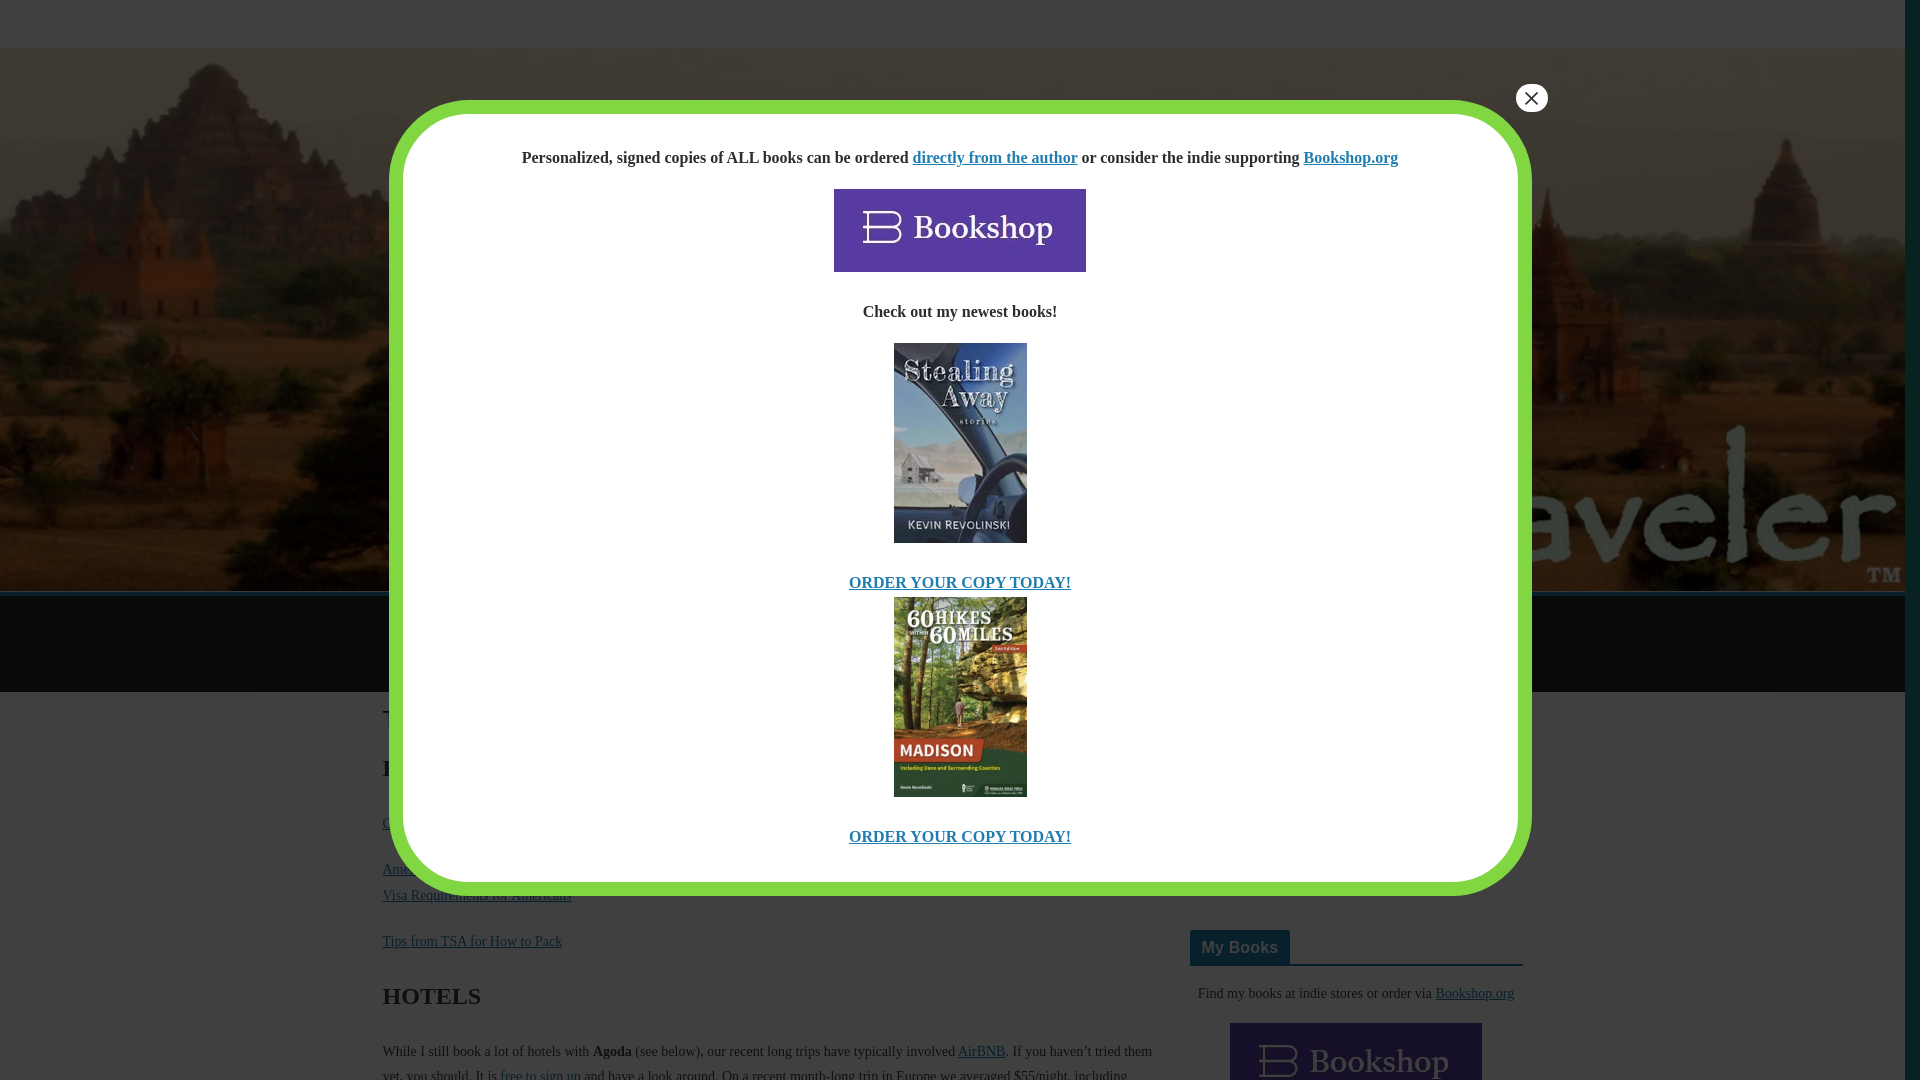 This screenshot has width=1920, height=1080. Describe the element at coordinates (1096, 619) in the screenshot. I see `VIDEOS` at that location.